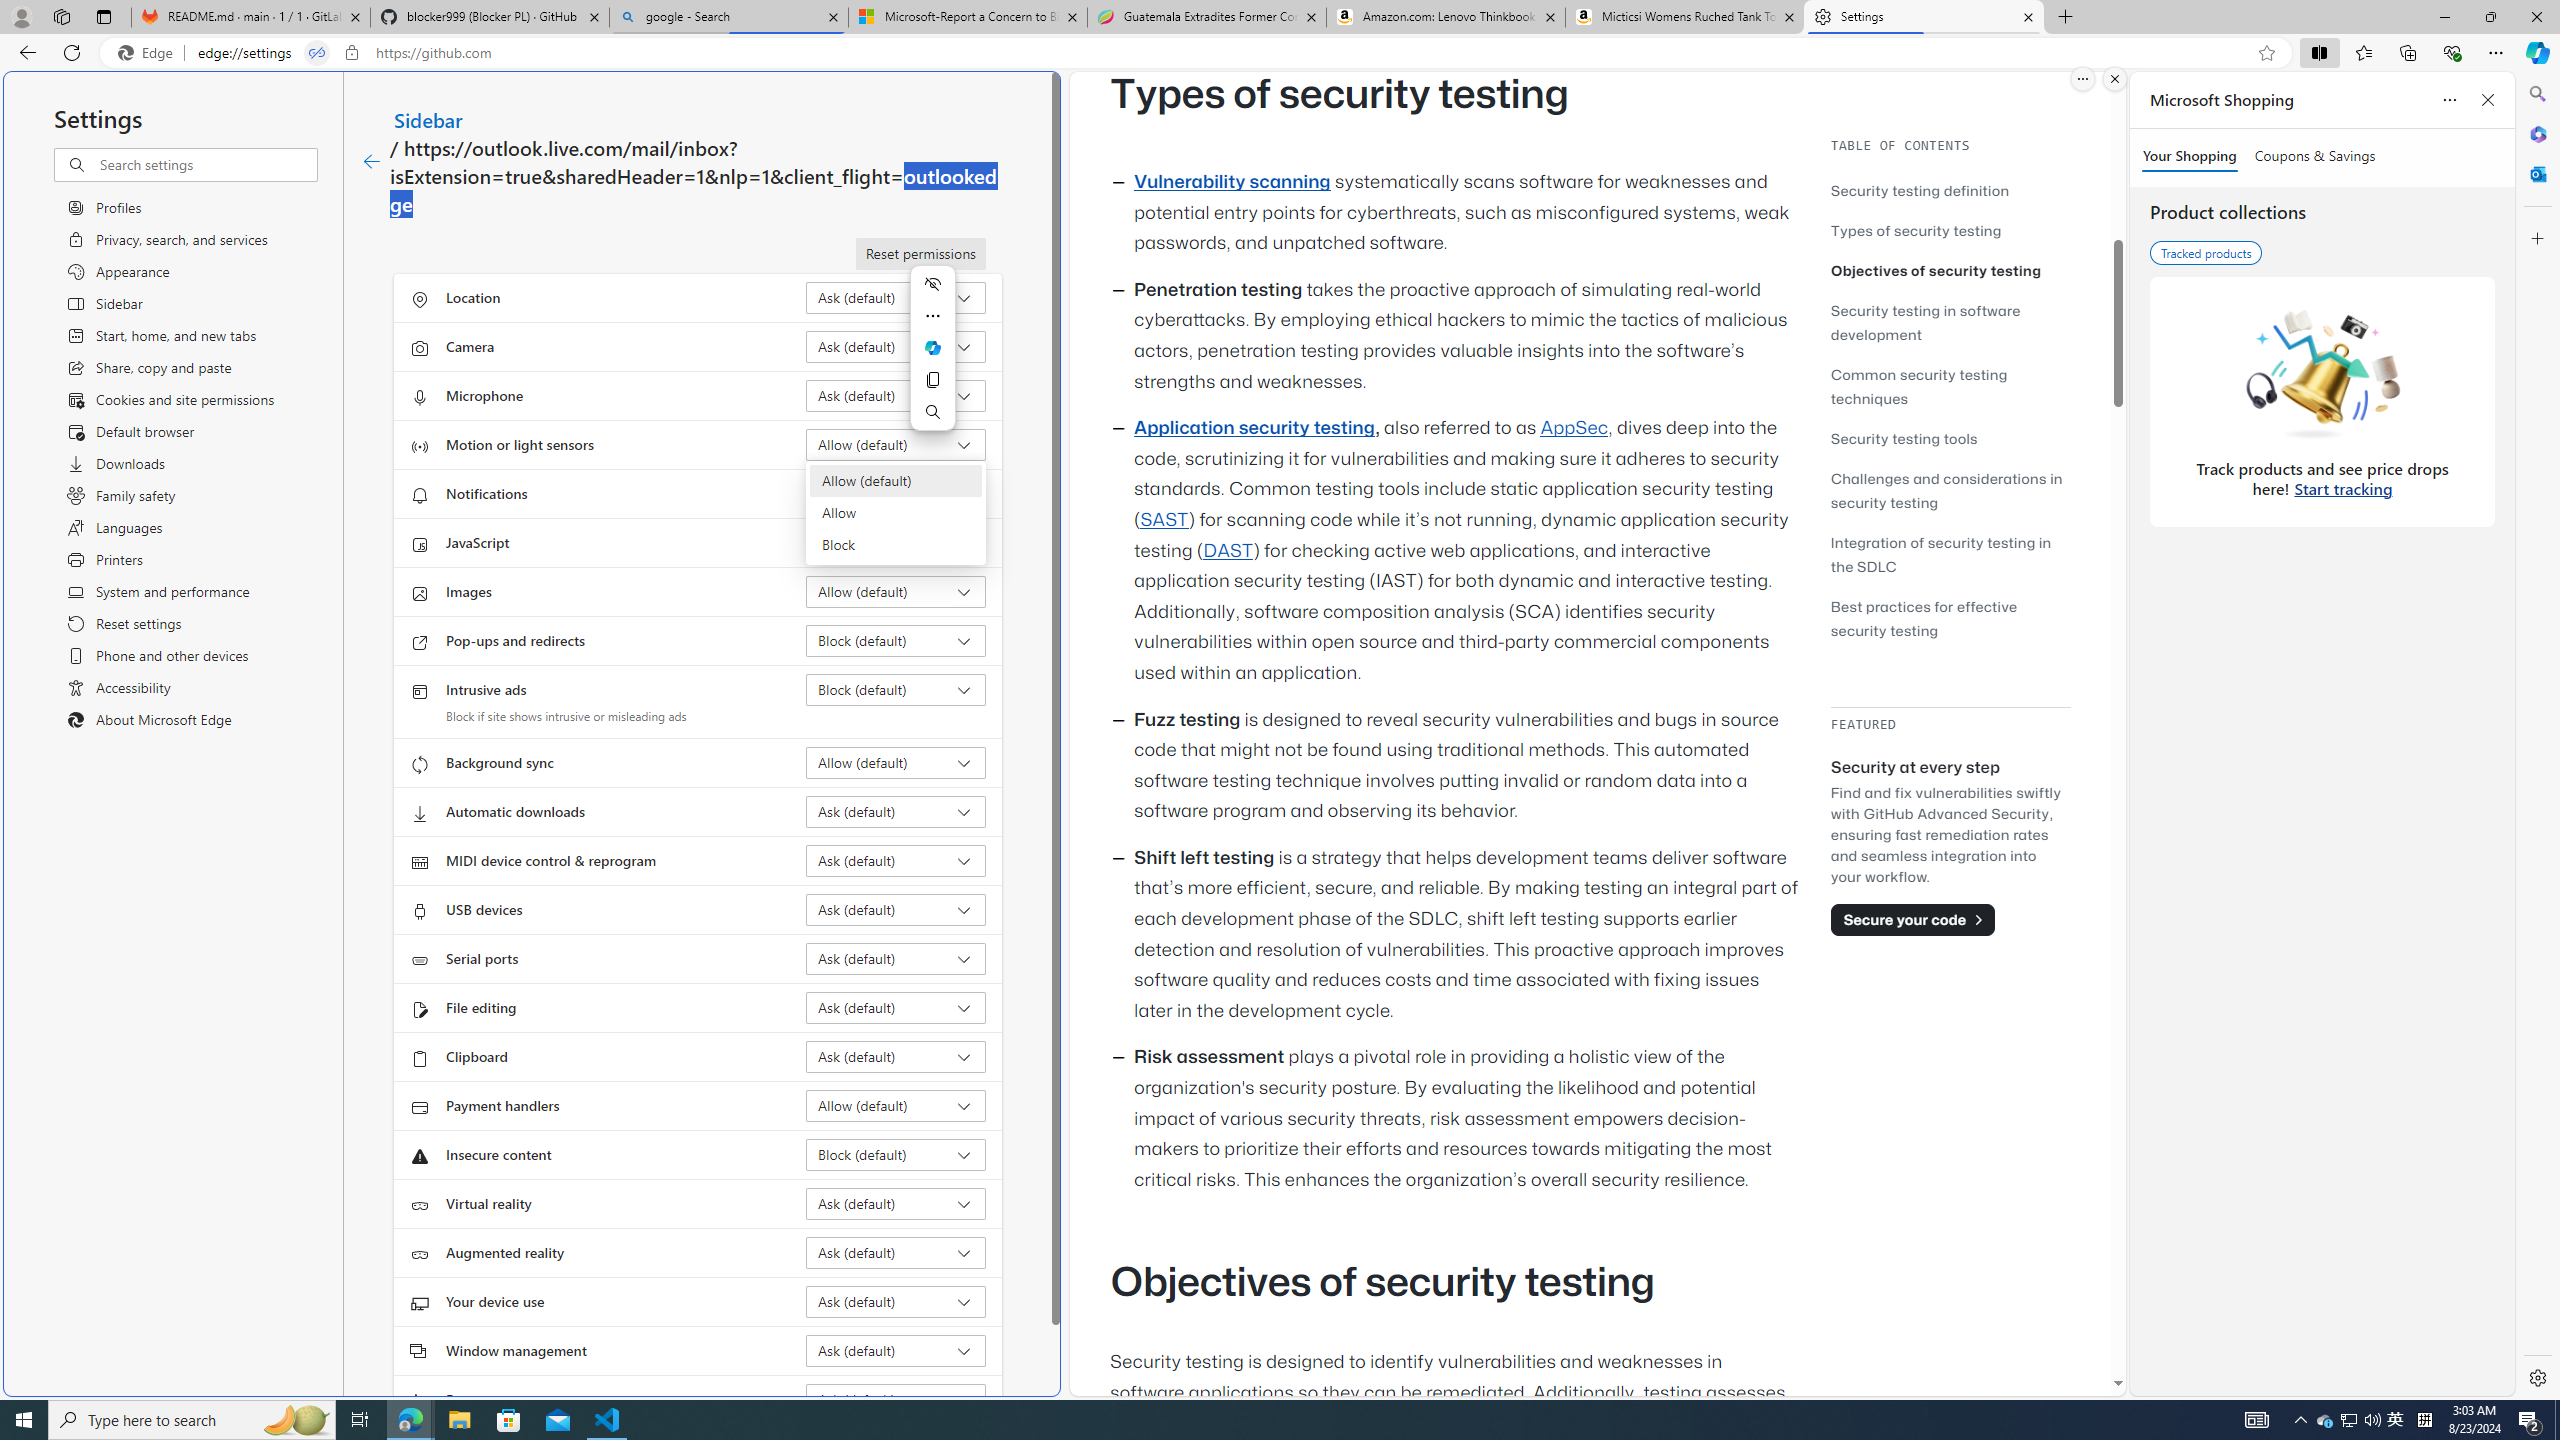 The image size is (2560, 1440). Describe the element at coordinates (2407, 52) in the screenshot. I see `Collections` at that location.